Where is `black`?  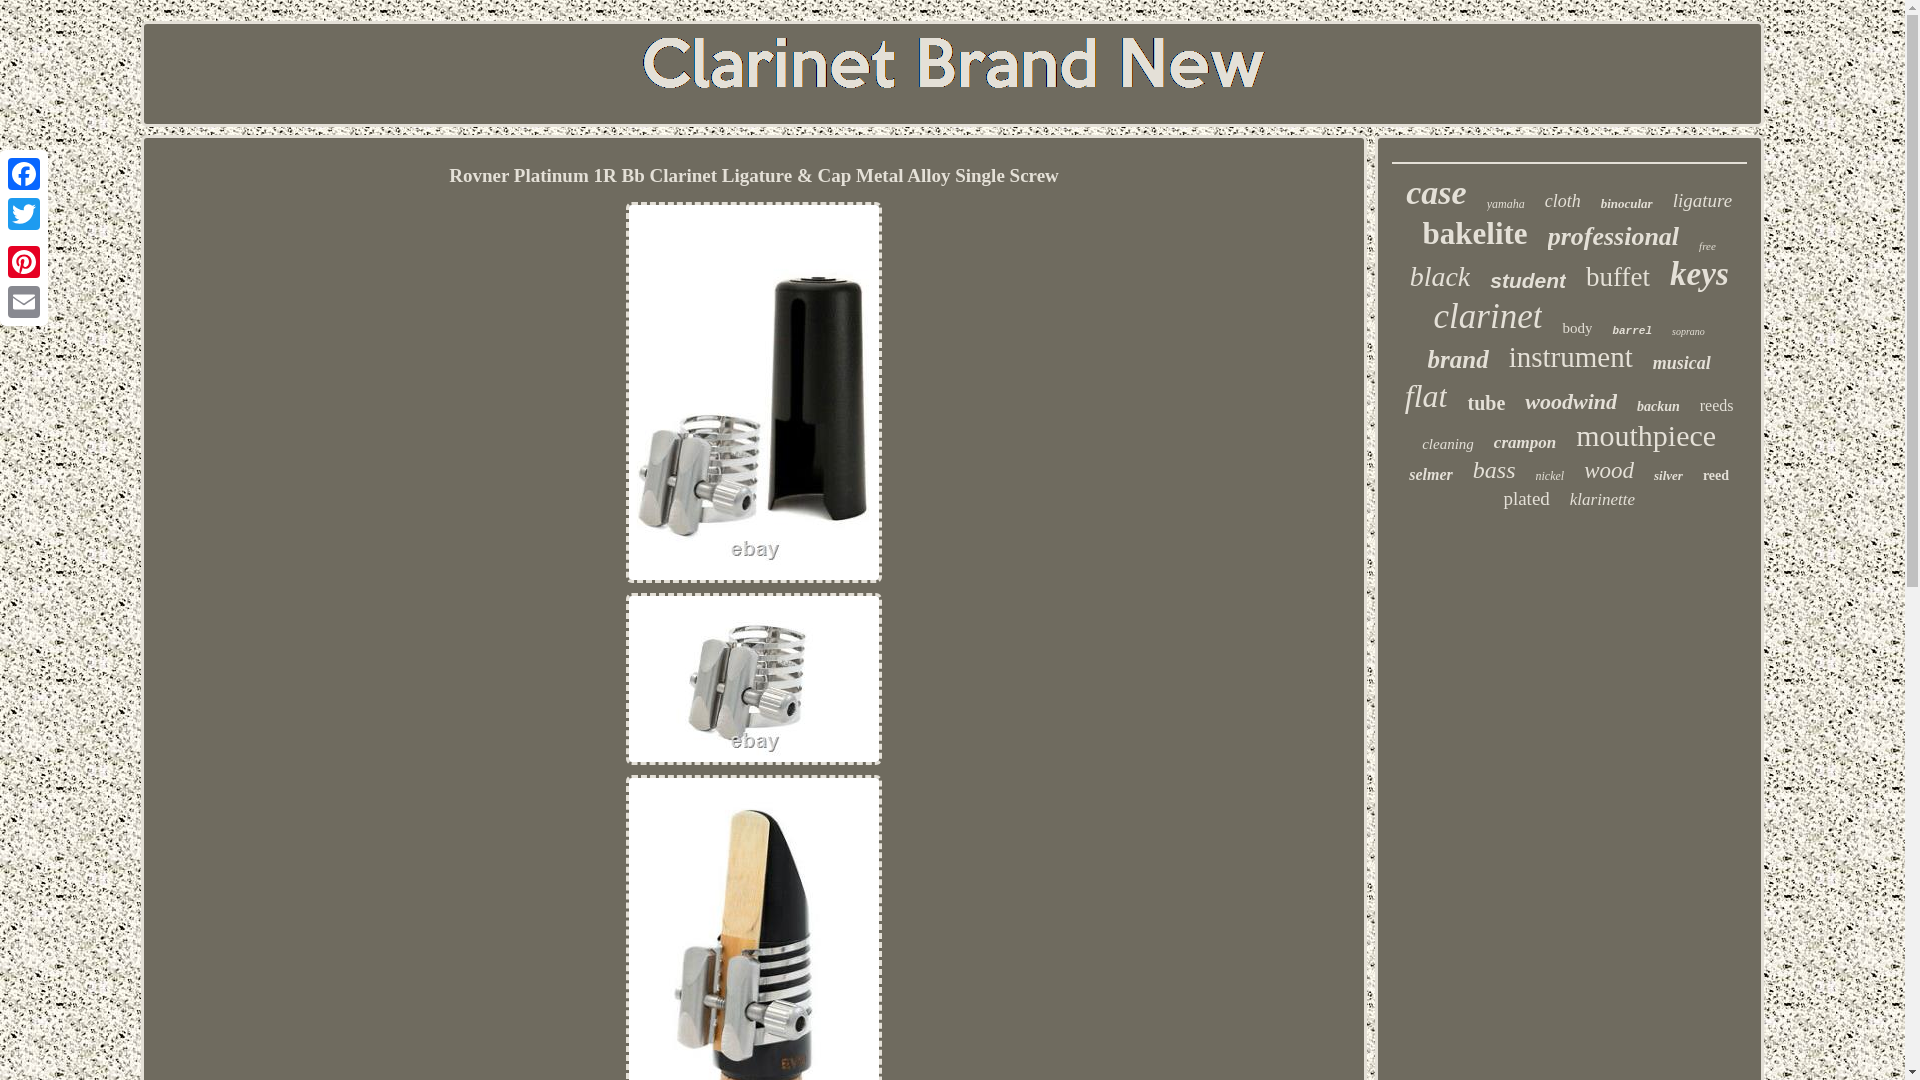 black is located at coordinates (1440, 276).